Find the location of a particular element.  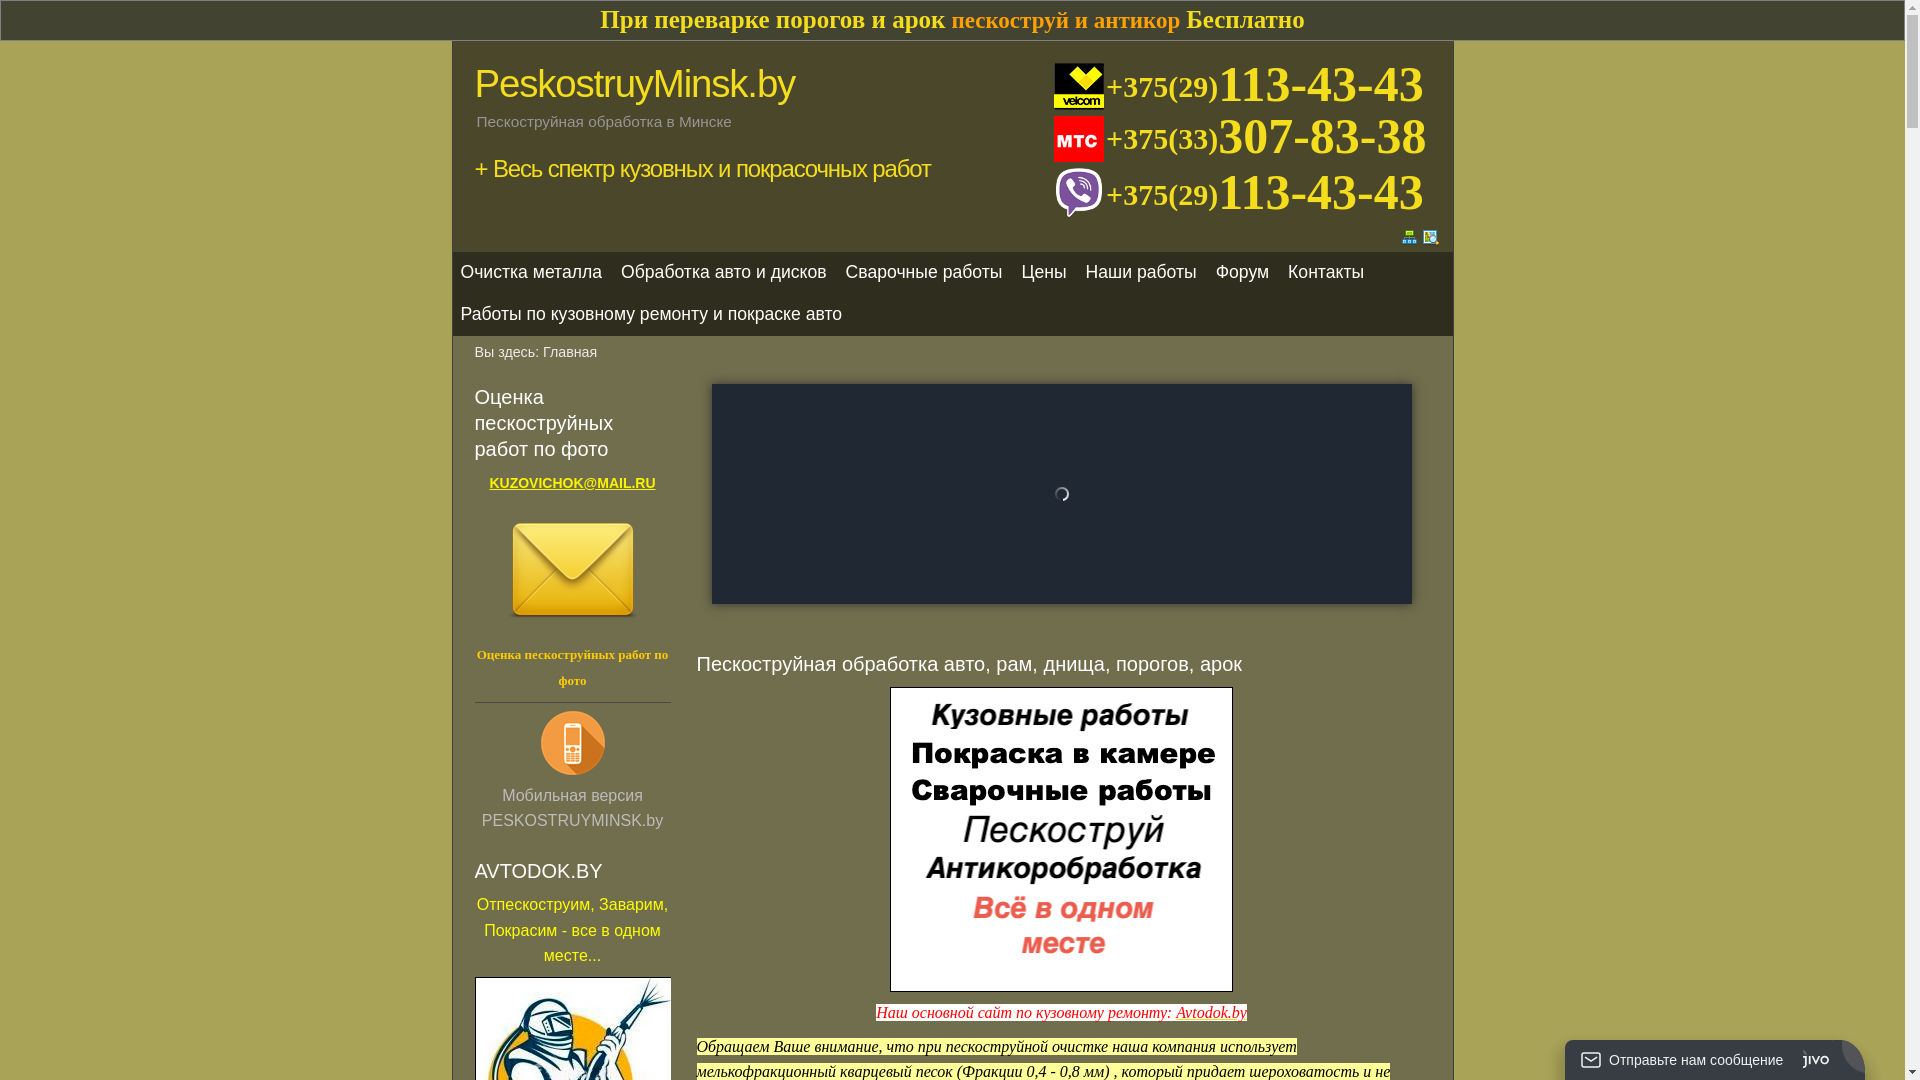

Avtodok.by is located at coordinates (1212, 1012).